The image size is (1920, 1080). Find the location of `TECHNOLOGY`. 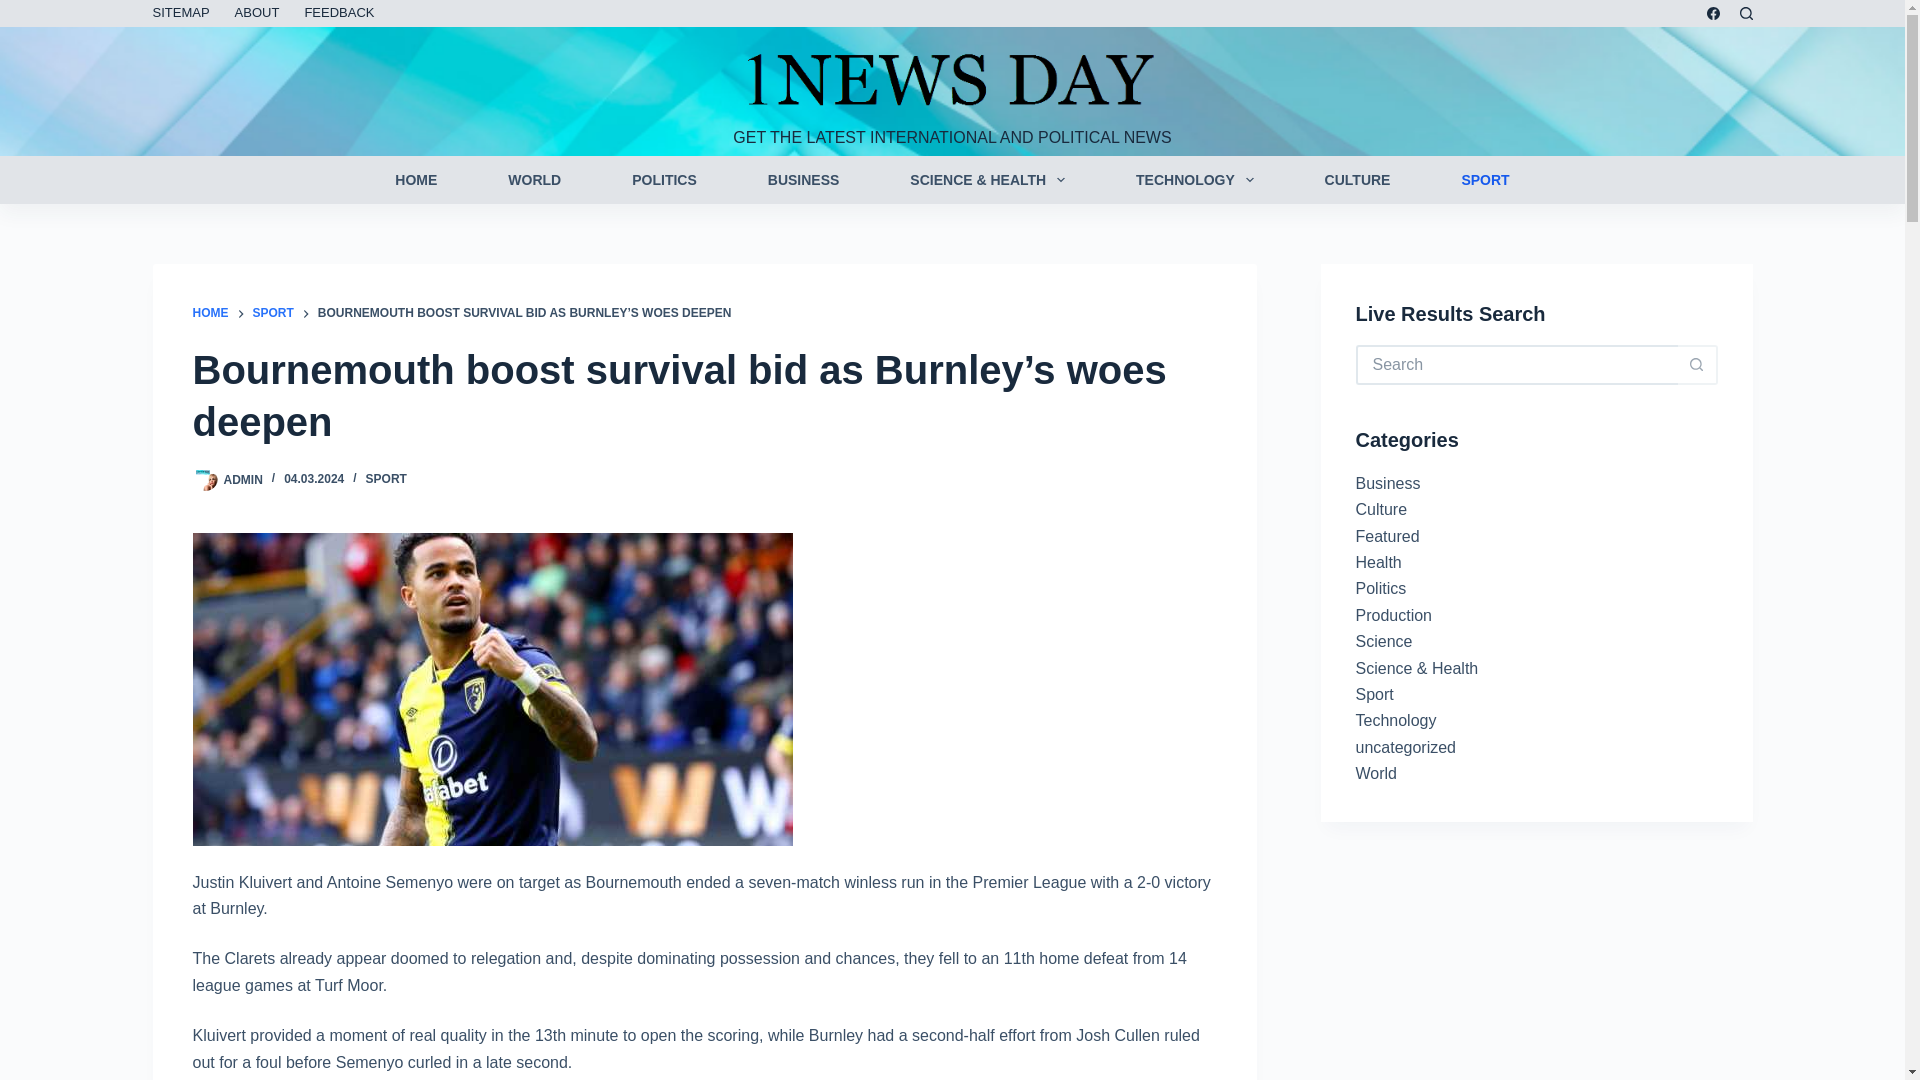

TECHNOLOGY is located at coordinates (1195, 180).